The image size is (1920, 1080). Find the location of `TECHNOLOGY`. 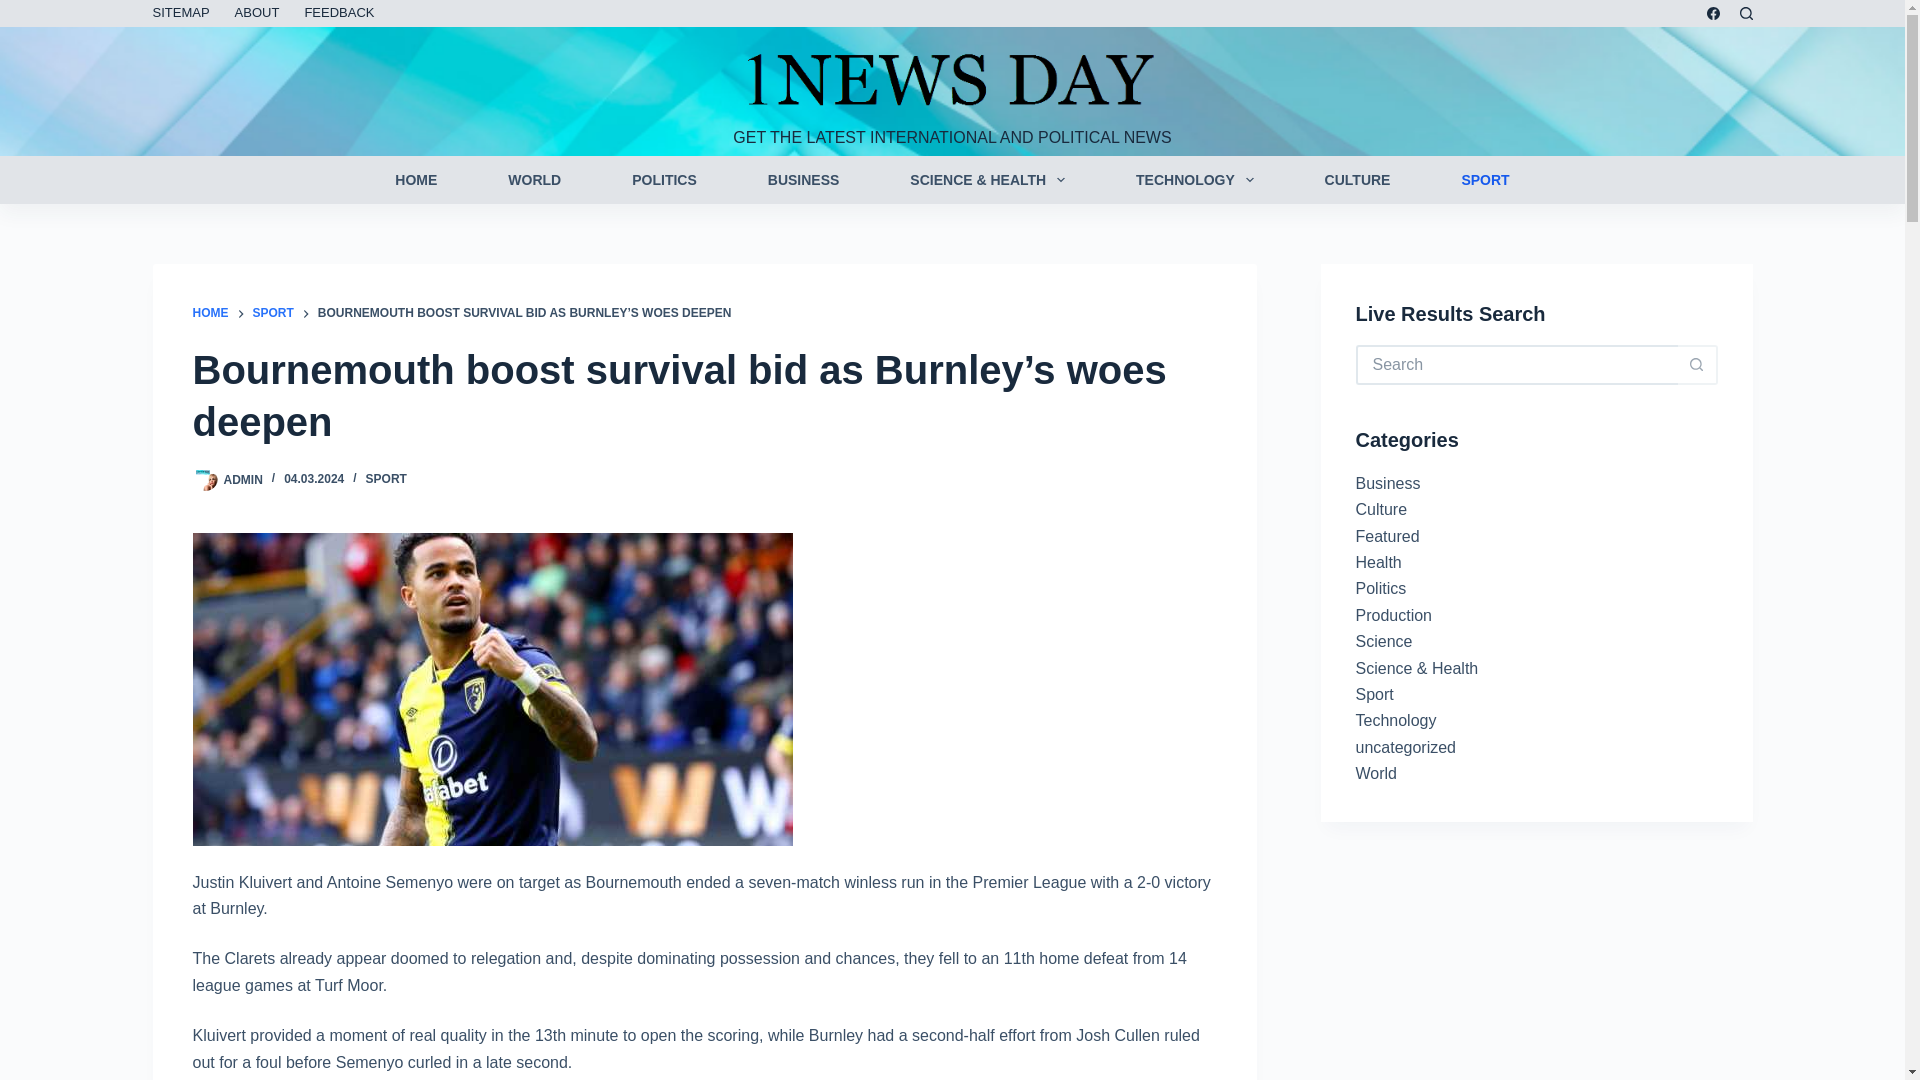

TECHNOLOGY is located at coordinates (1195, 180).